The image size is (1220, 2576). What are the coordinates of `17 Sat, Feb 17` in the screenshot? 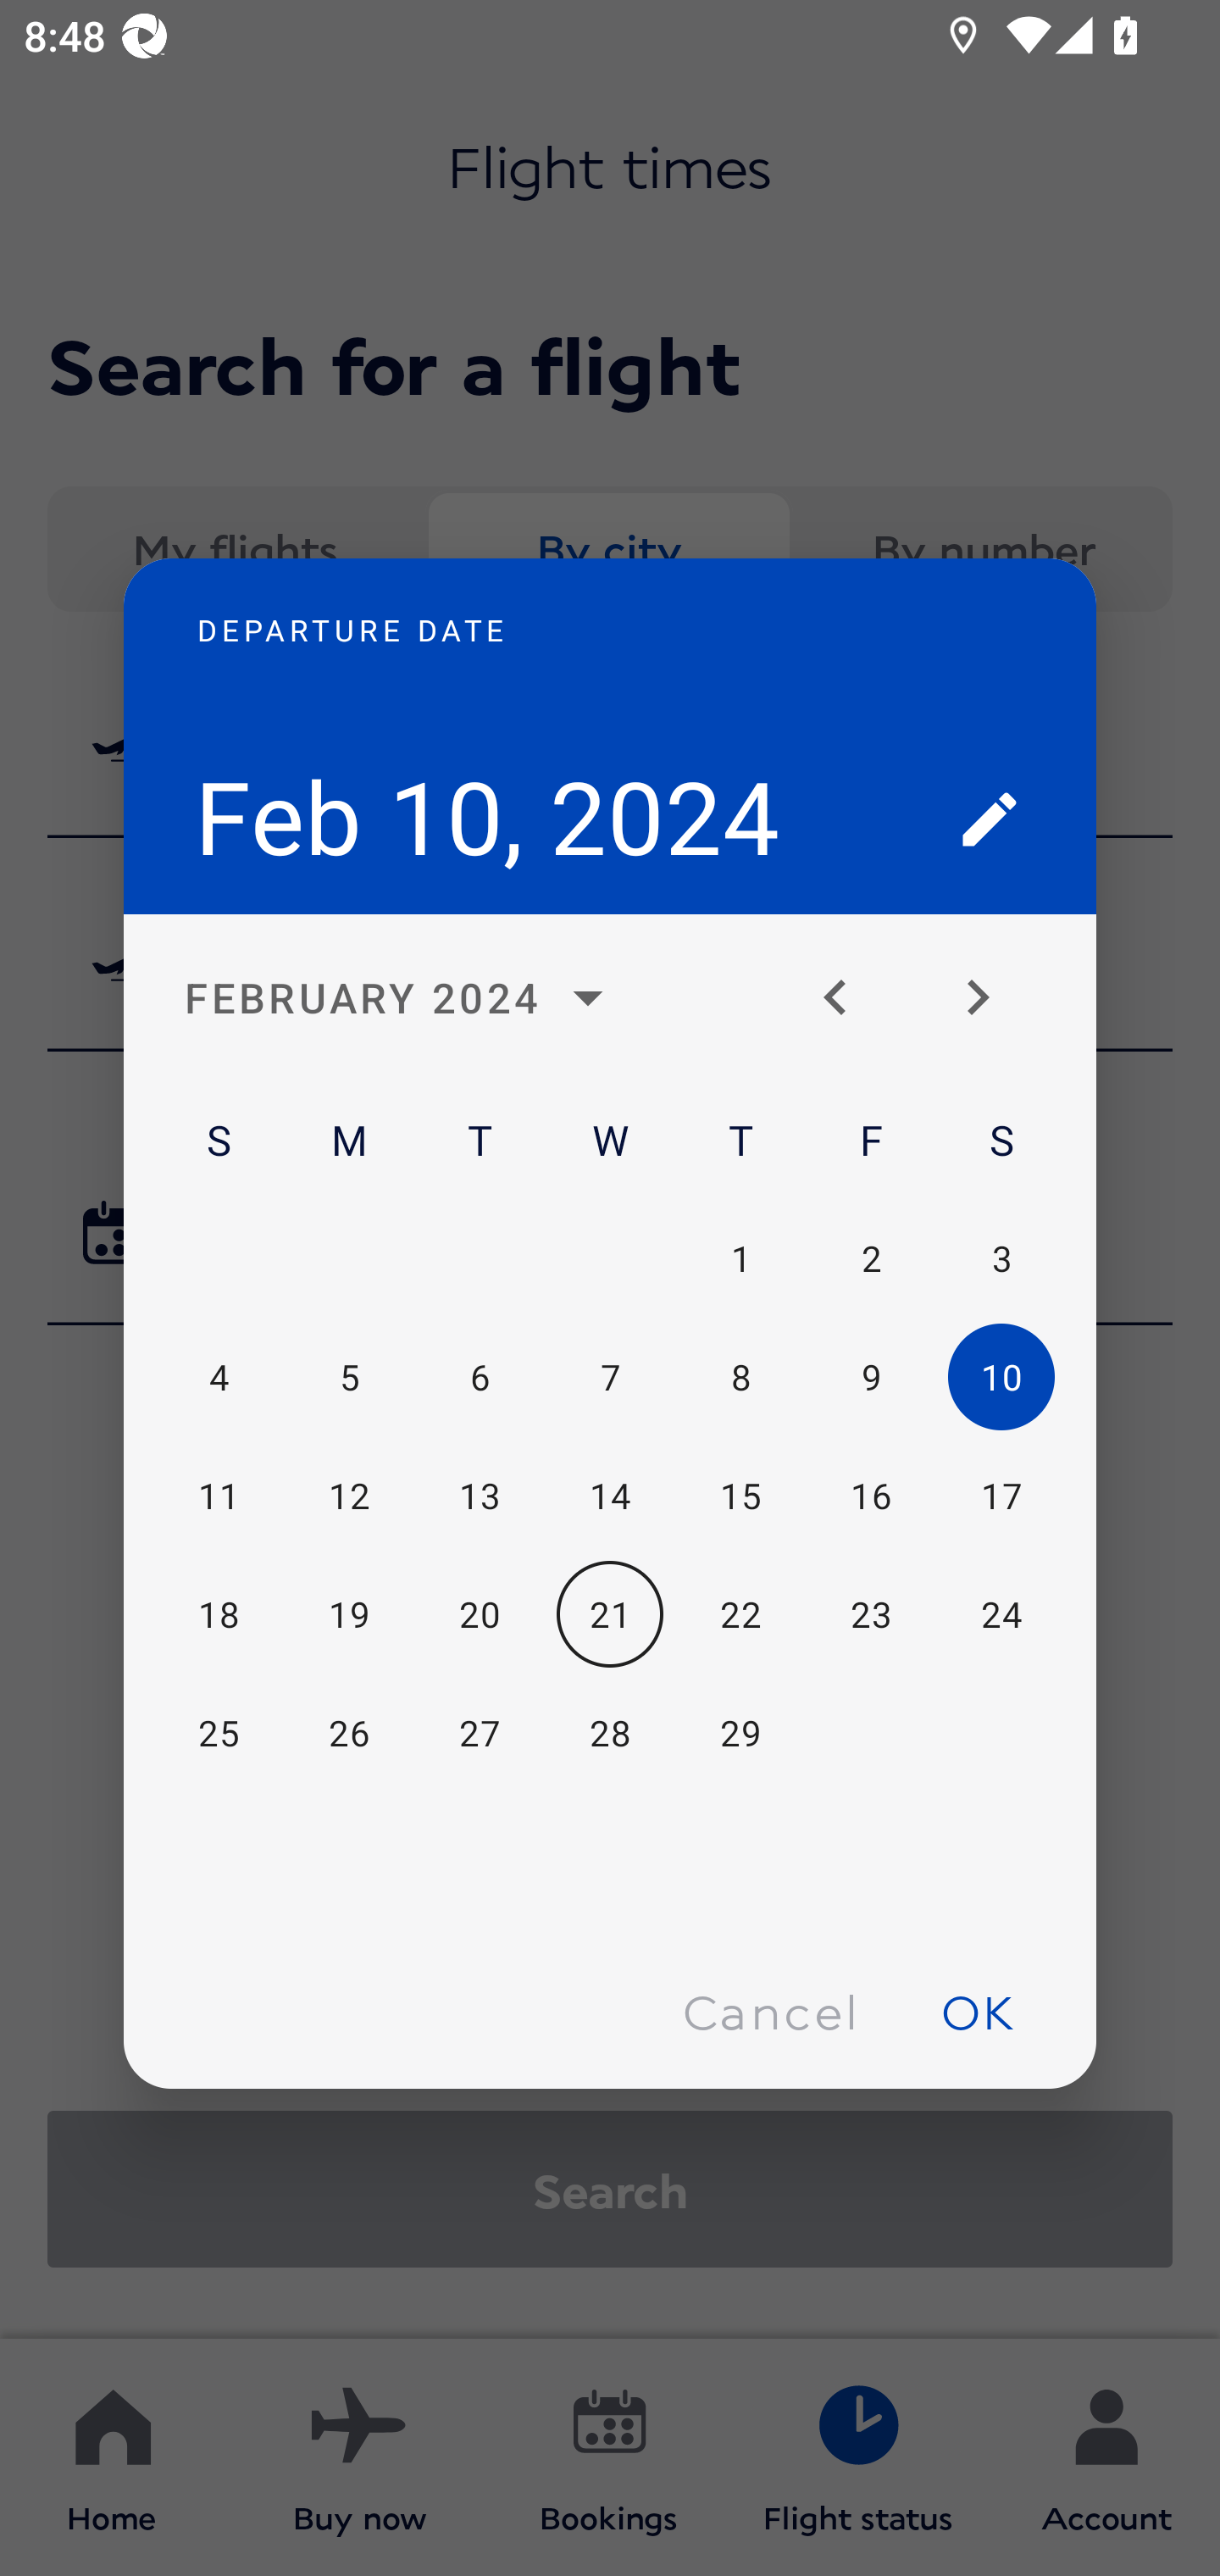 It's located at (1001, 1496).